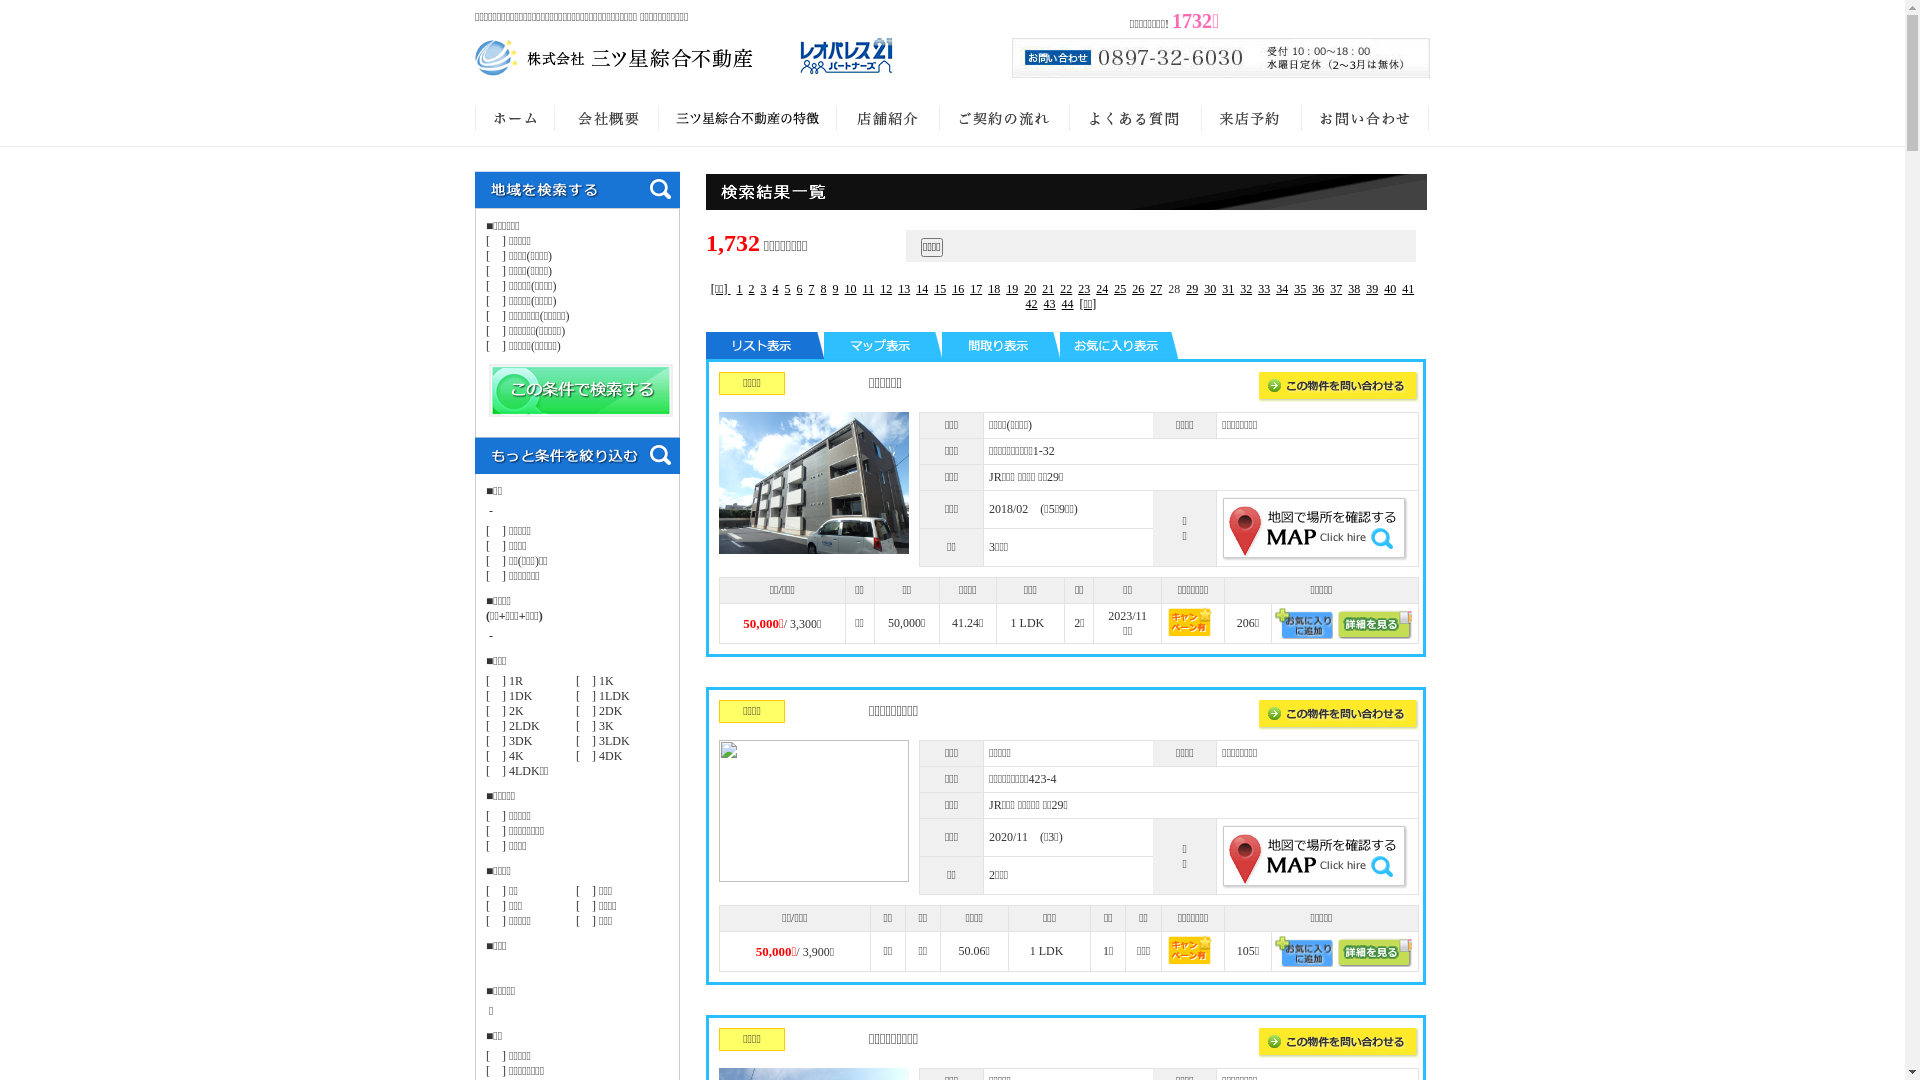 Image resolution: width=1920 pixels, height=1080 pixels. I want to click on 29, so click(1192, 289).